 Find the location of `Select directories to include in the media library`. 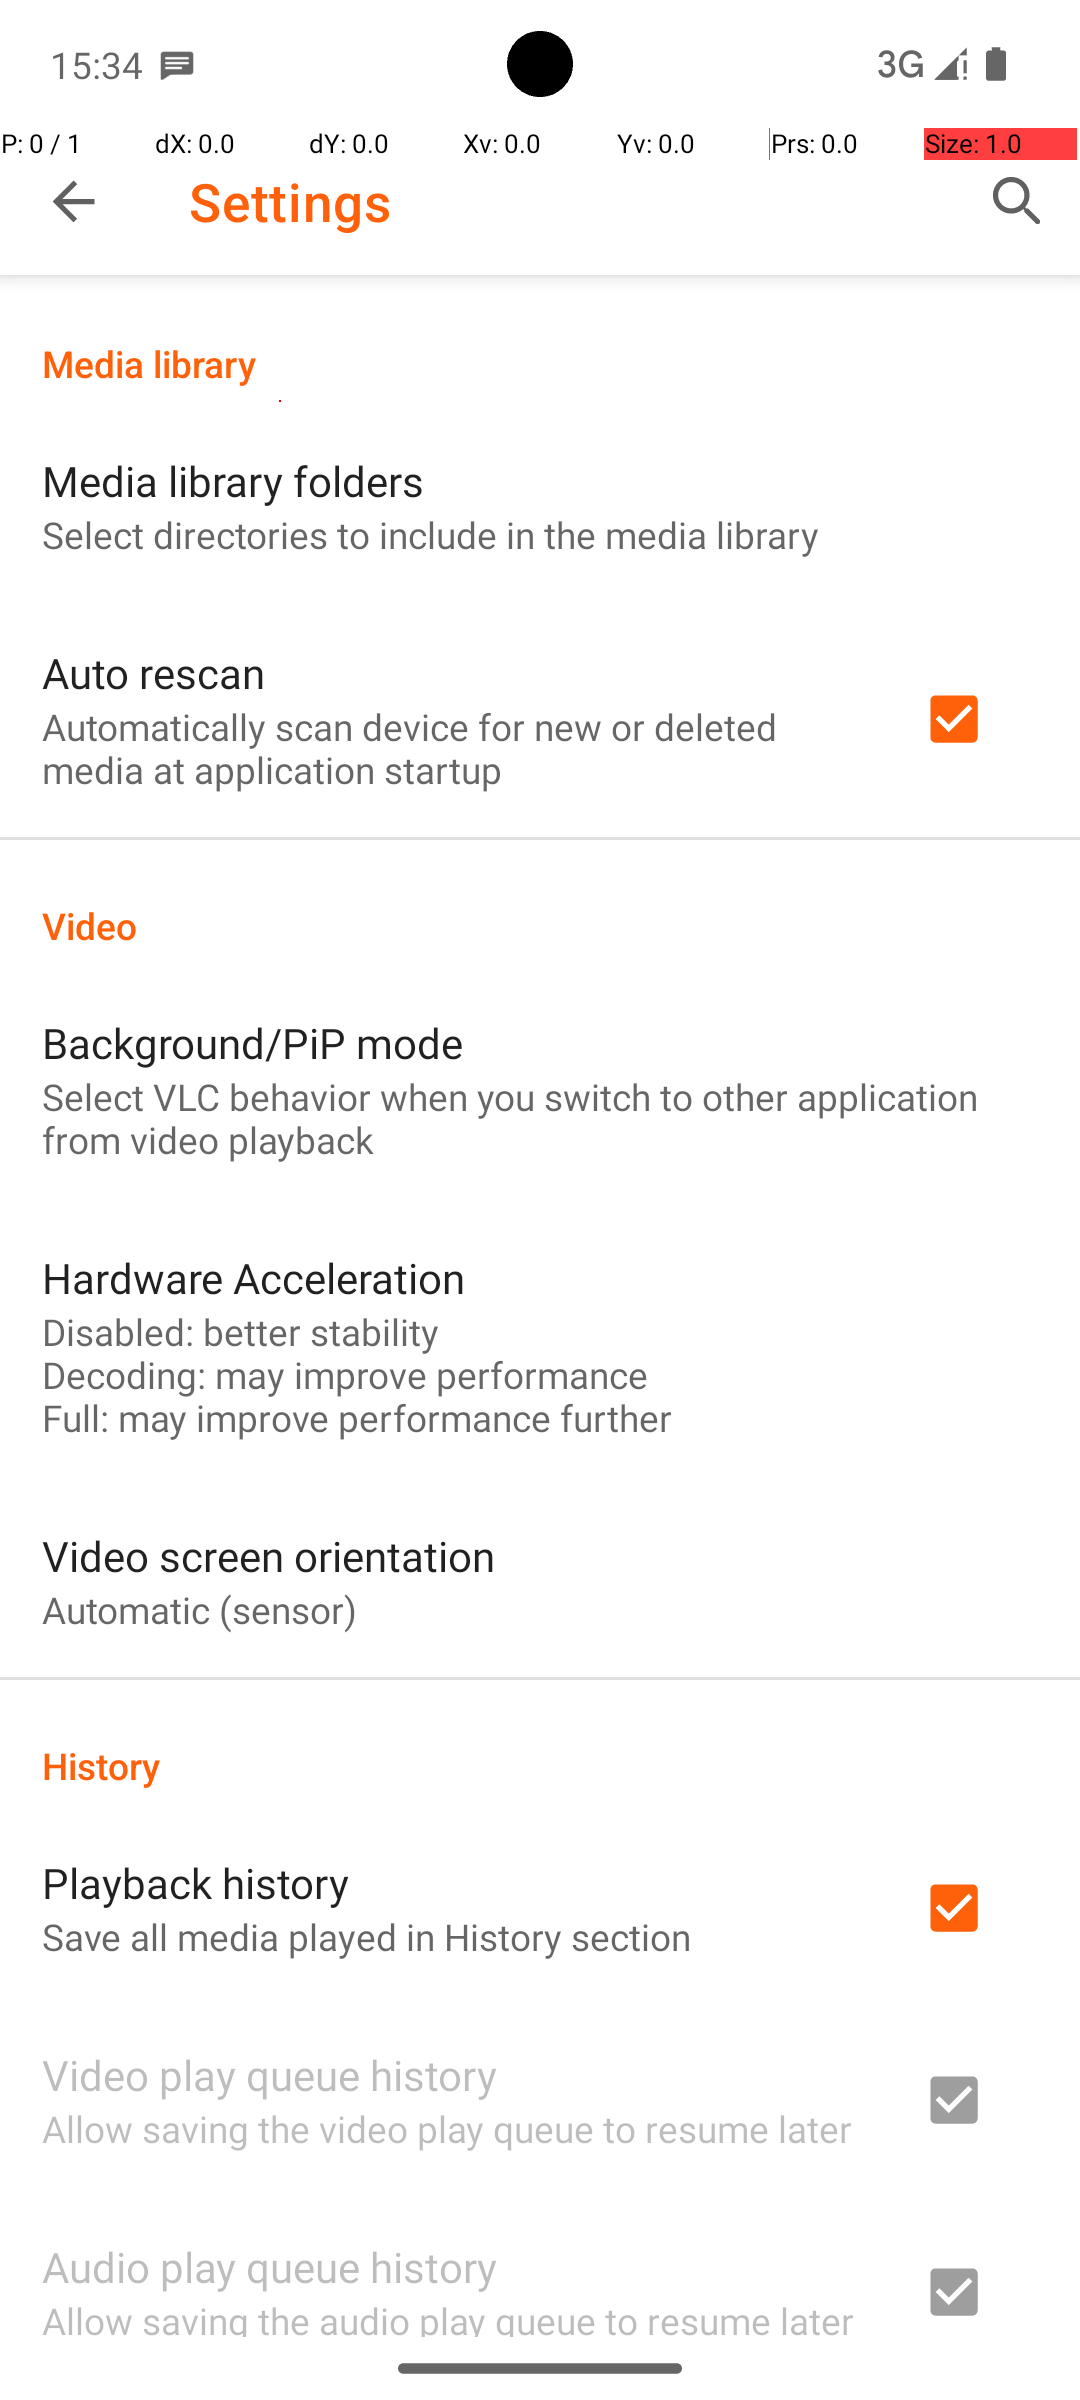

Select directories to include in the media library is located at coordinates (430, 534).